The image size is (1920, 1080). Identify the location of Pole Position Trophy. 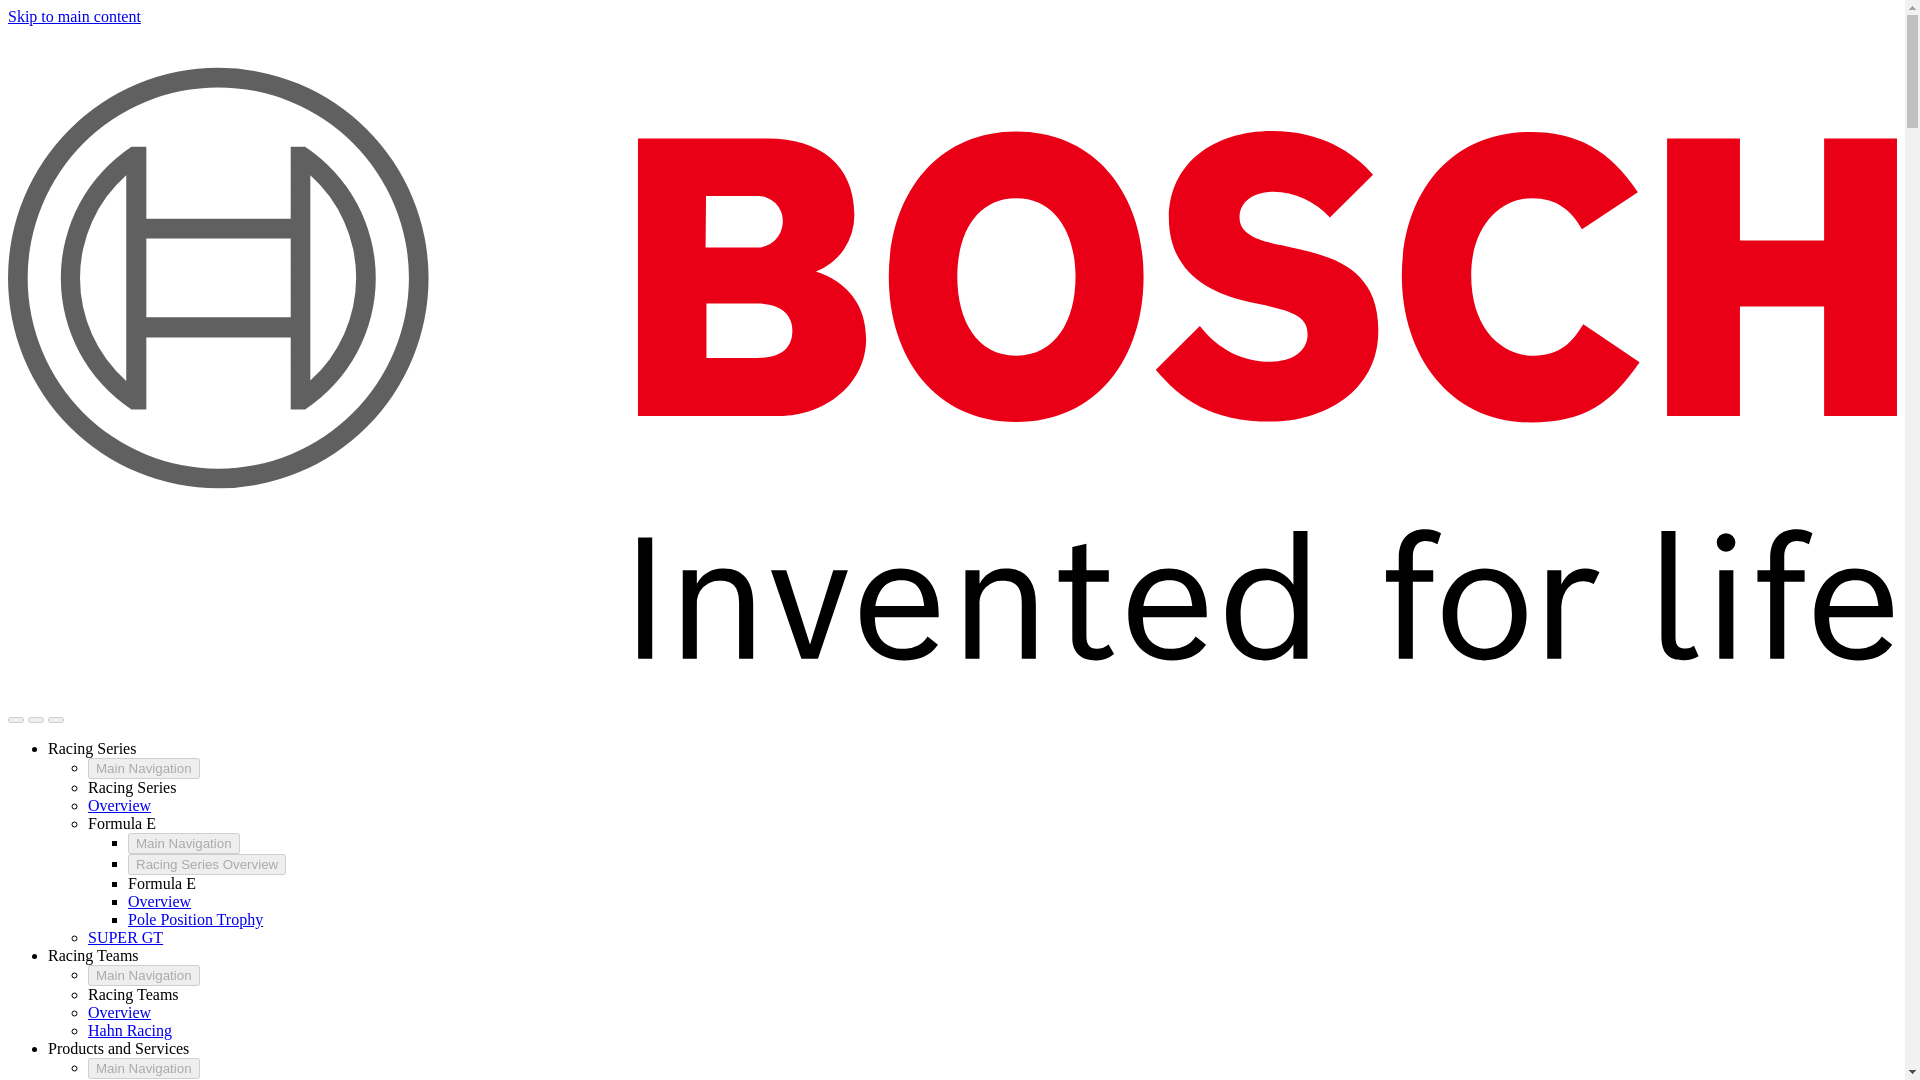
(196, 919).